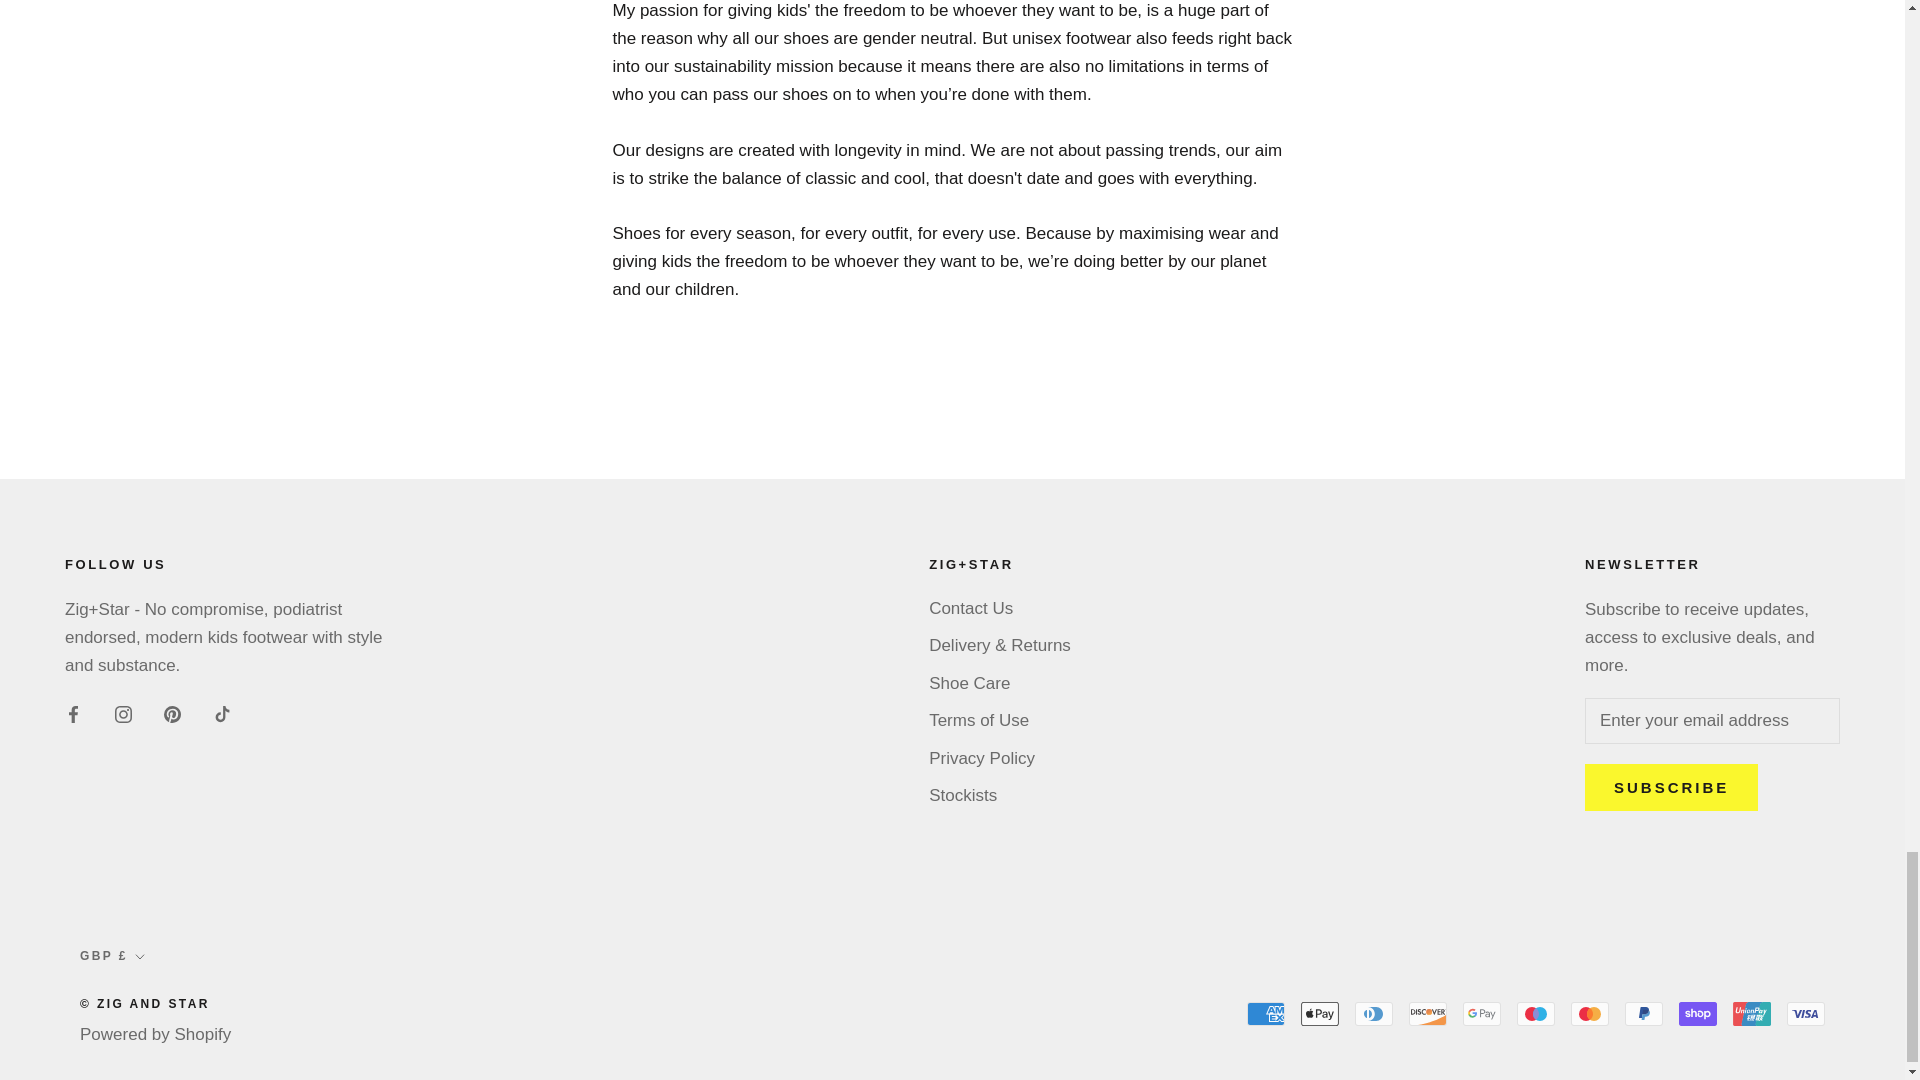 The height and width of the screenshot is (1080, 1920). Describe the element at coordinates (1536, 1014) in the screenshot. I see `Maestro` at that location.